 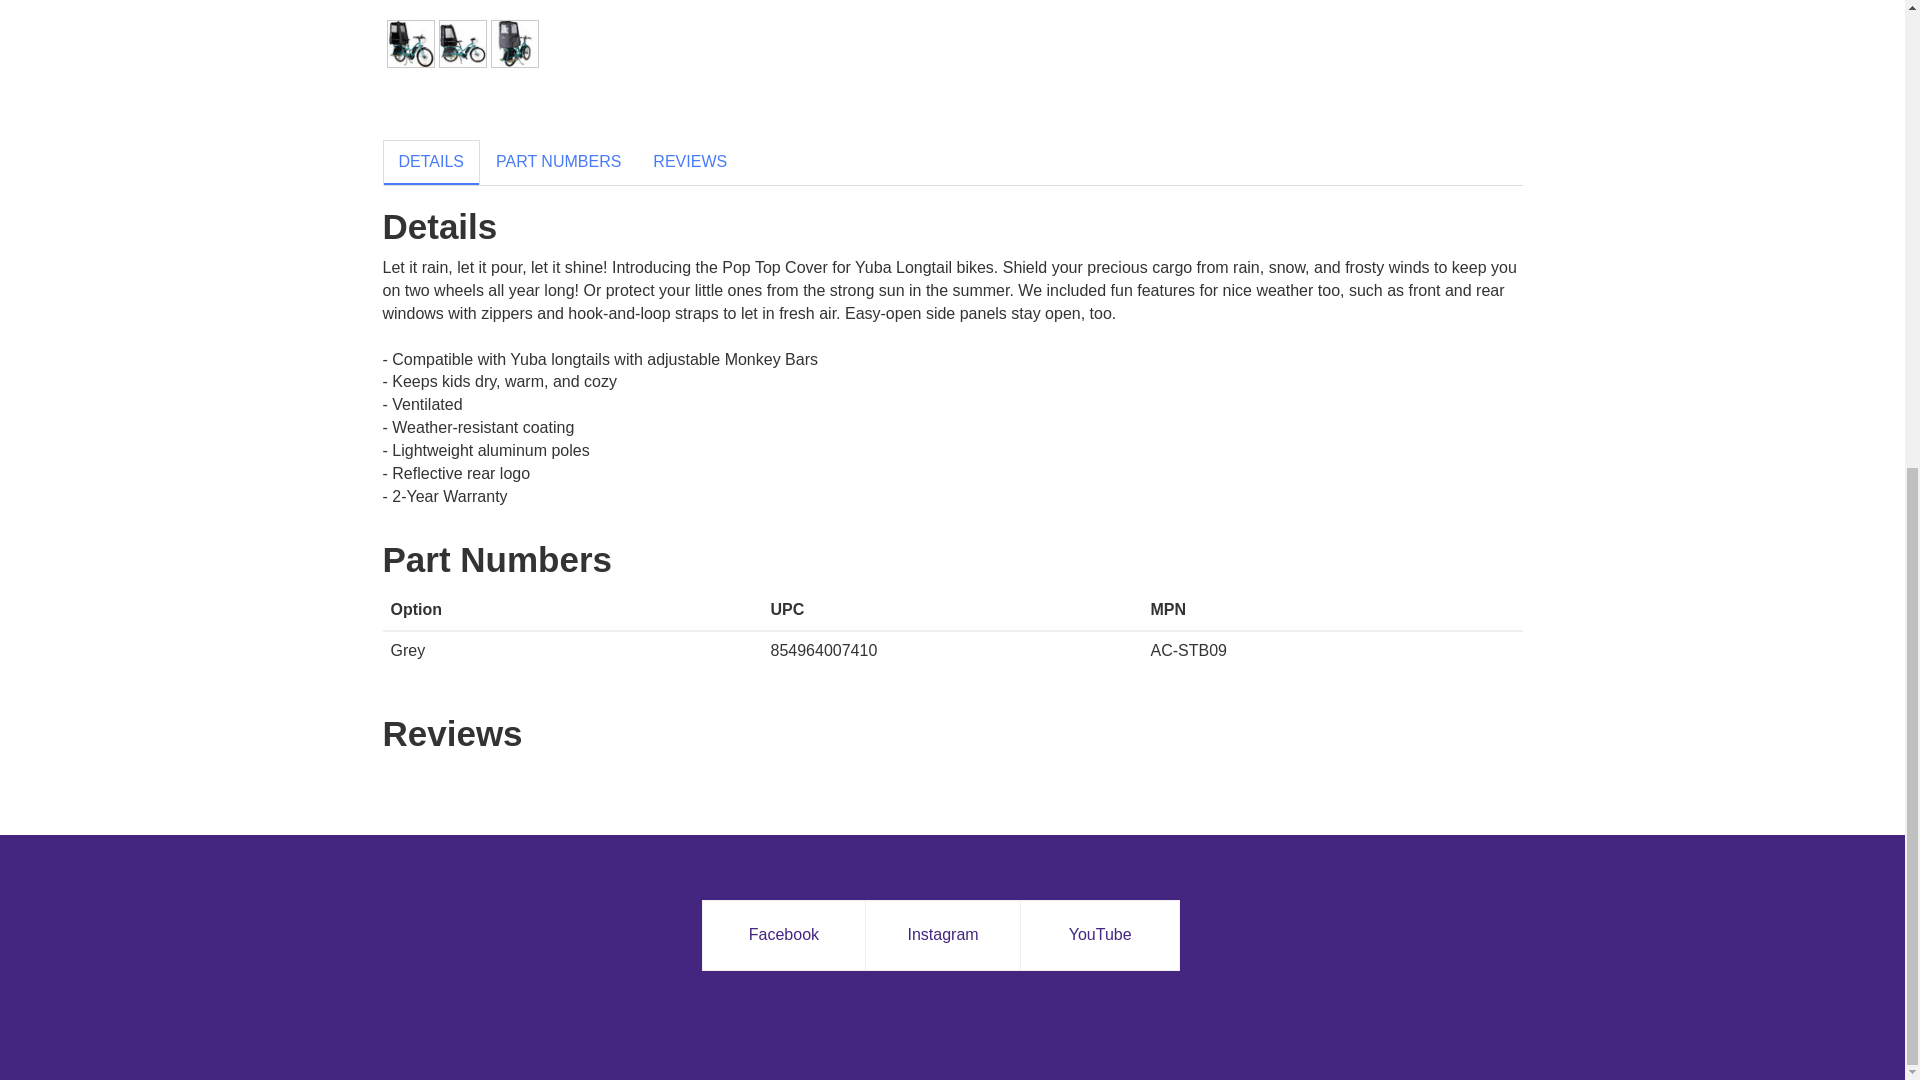 What do you see at coordinates (942, 936) in the screenshot?
I see `Instagram` at bounding box center [942, 936].